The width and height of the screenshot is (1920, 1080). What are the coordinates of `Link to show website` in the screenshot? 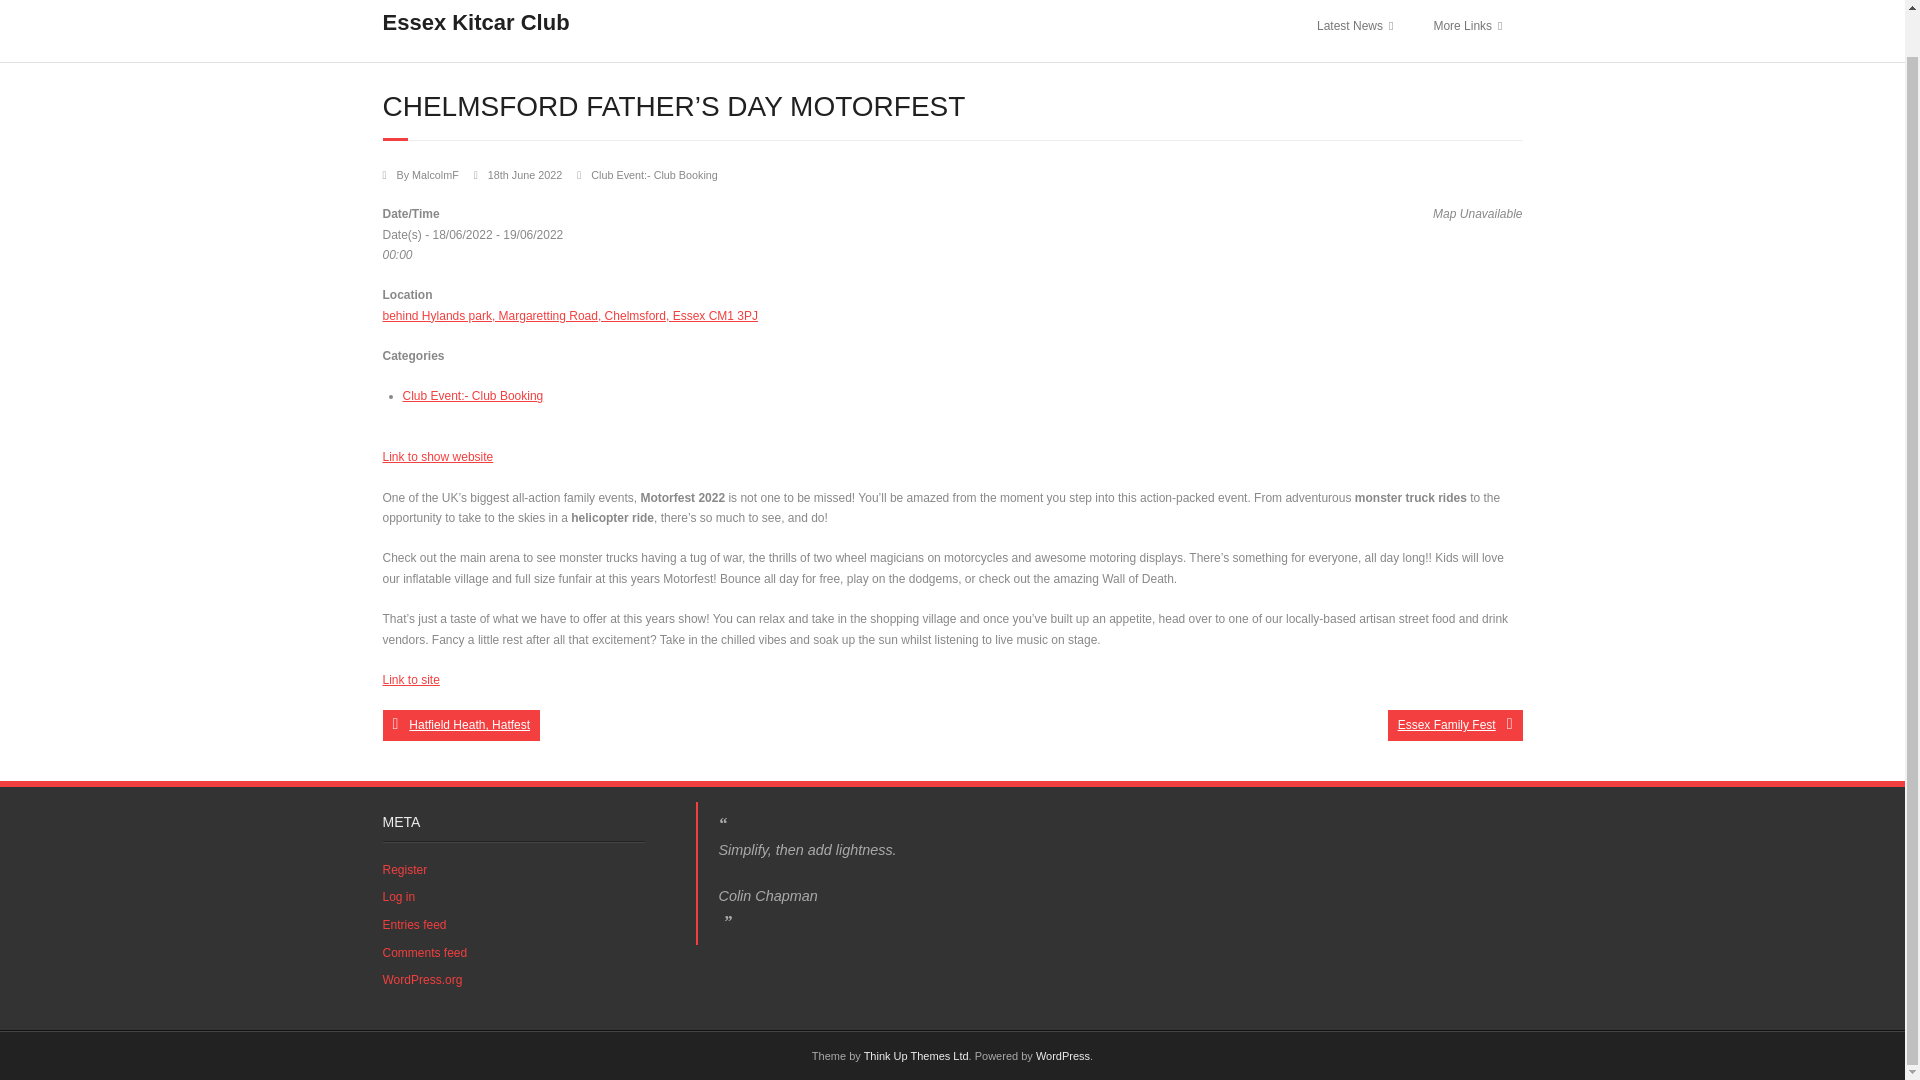 It's located at (438, 457).